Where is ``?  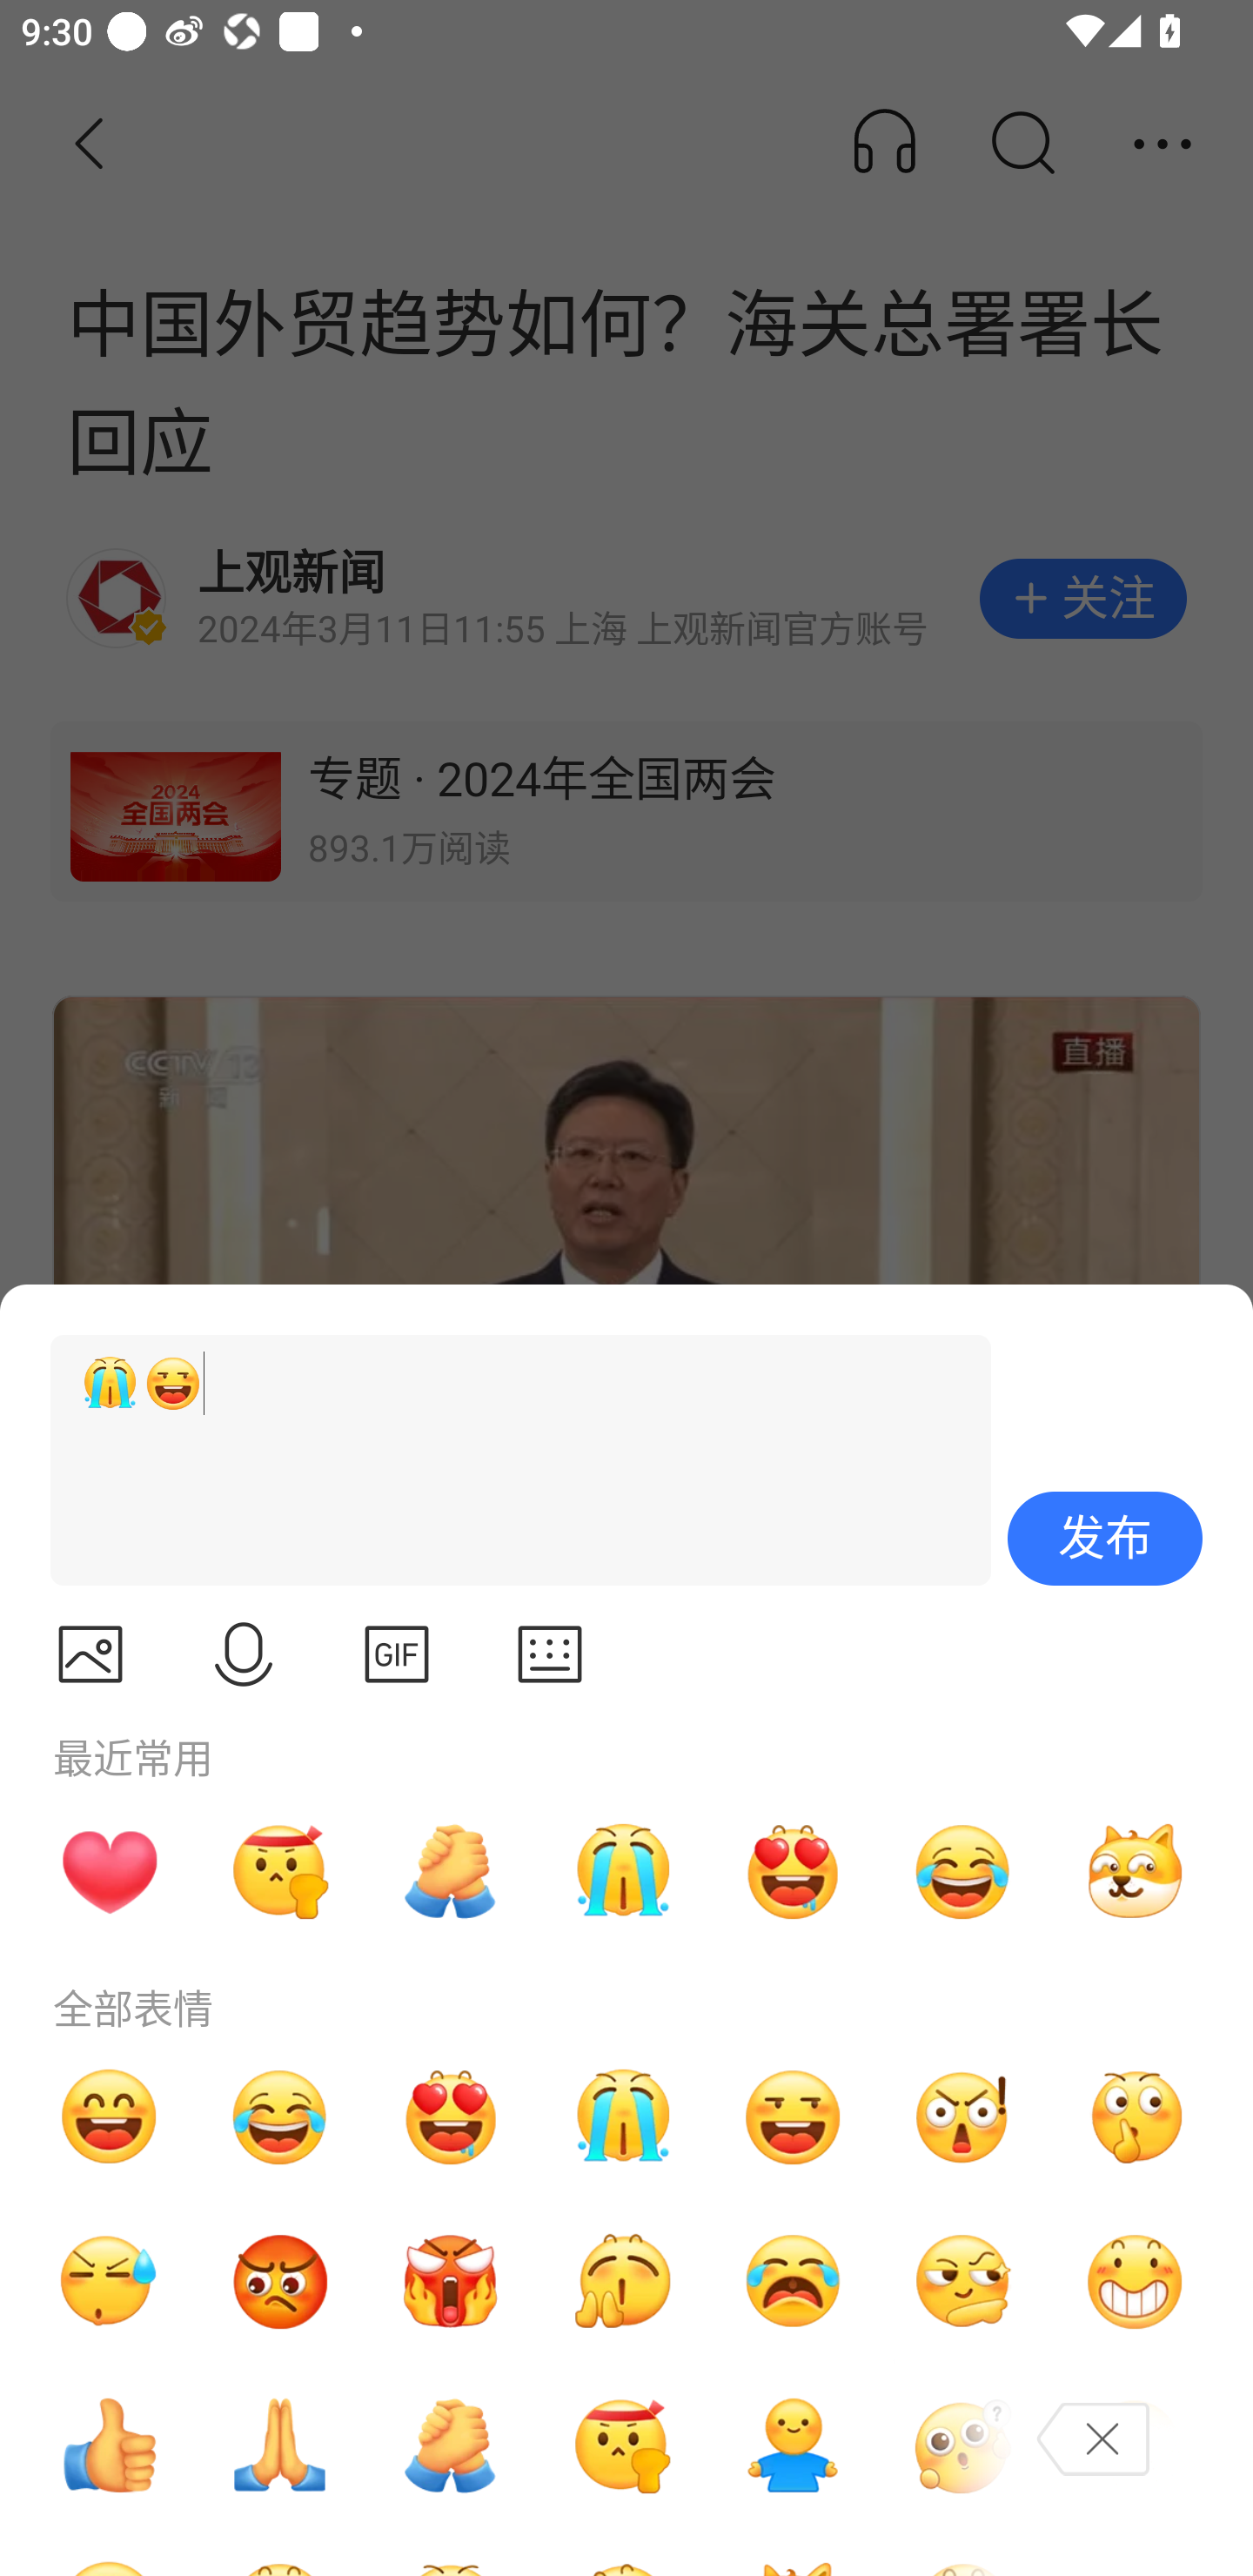
 is located at coordinates (397, 1654).